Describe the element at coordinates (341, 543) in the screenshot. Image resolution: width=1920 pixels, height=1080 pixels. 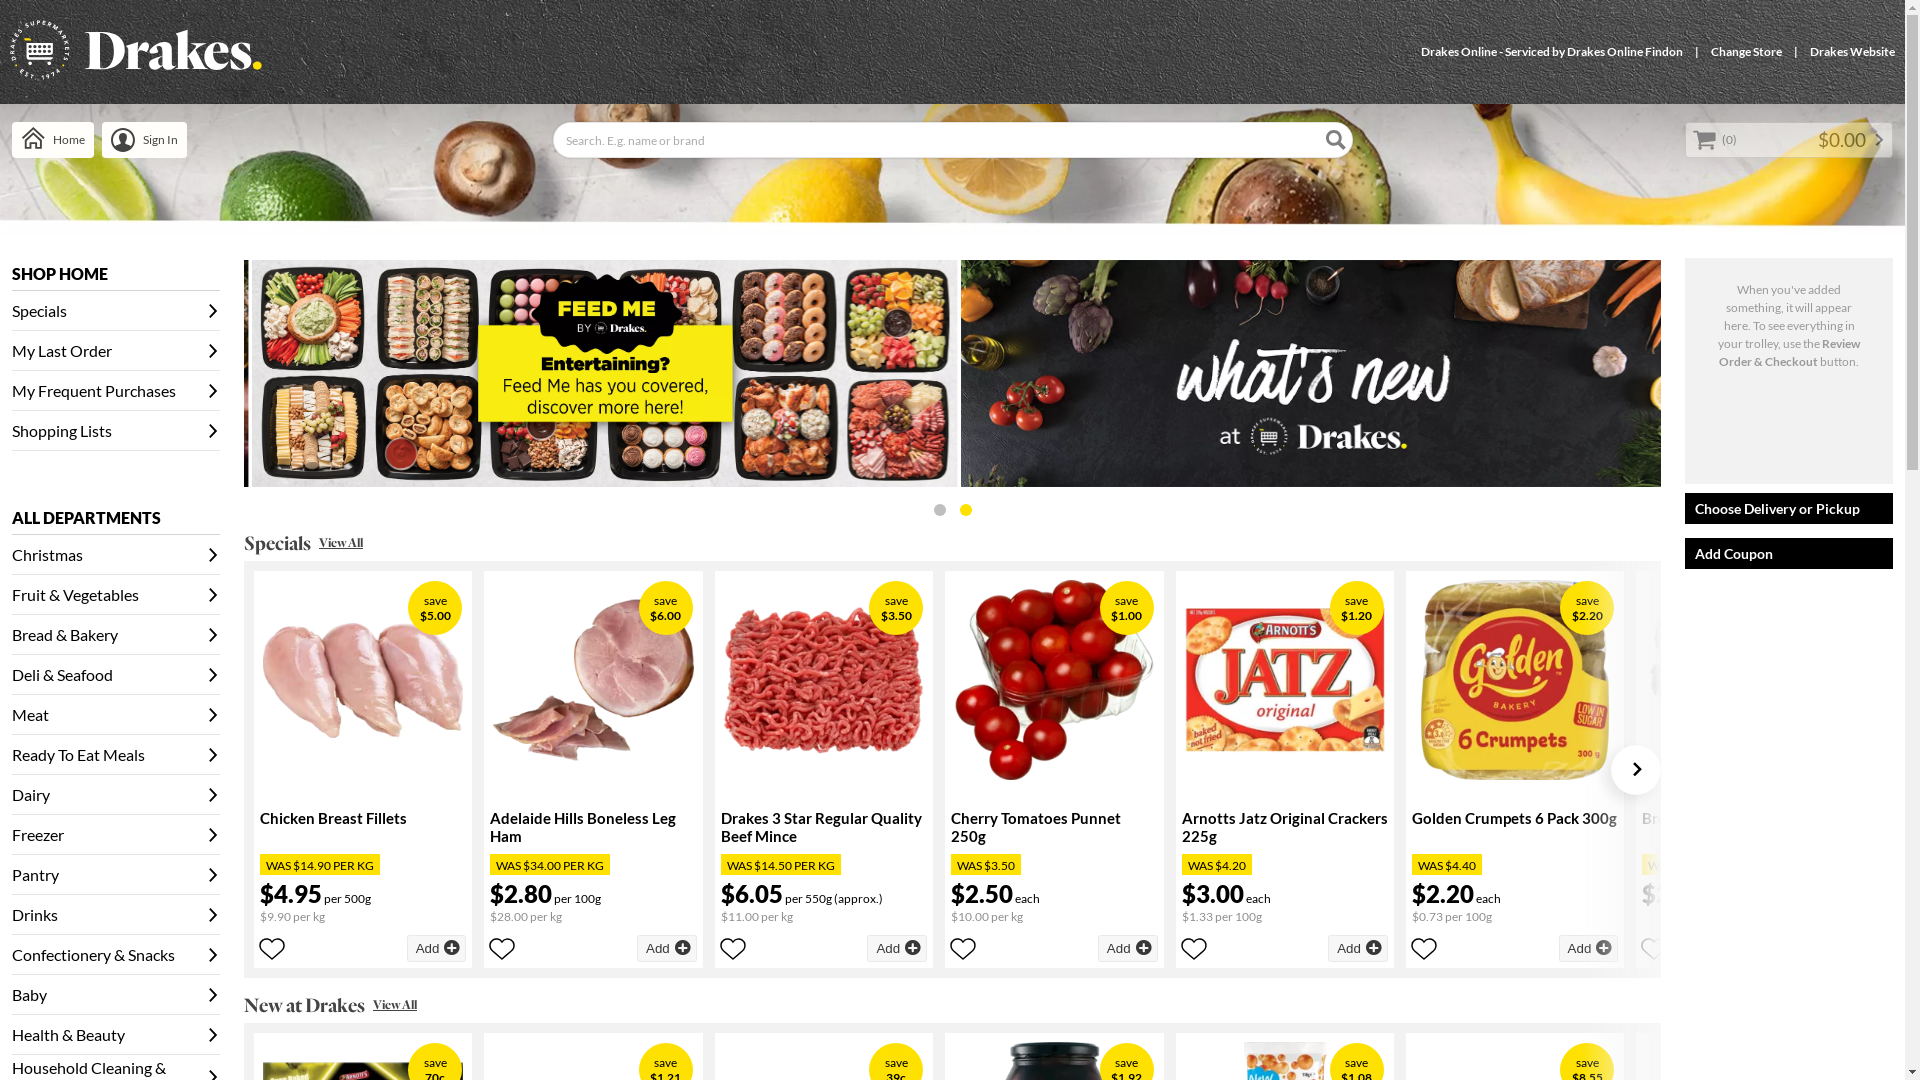
I see `View All` at that location.